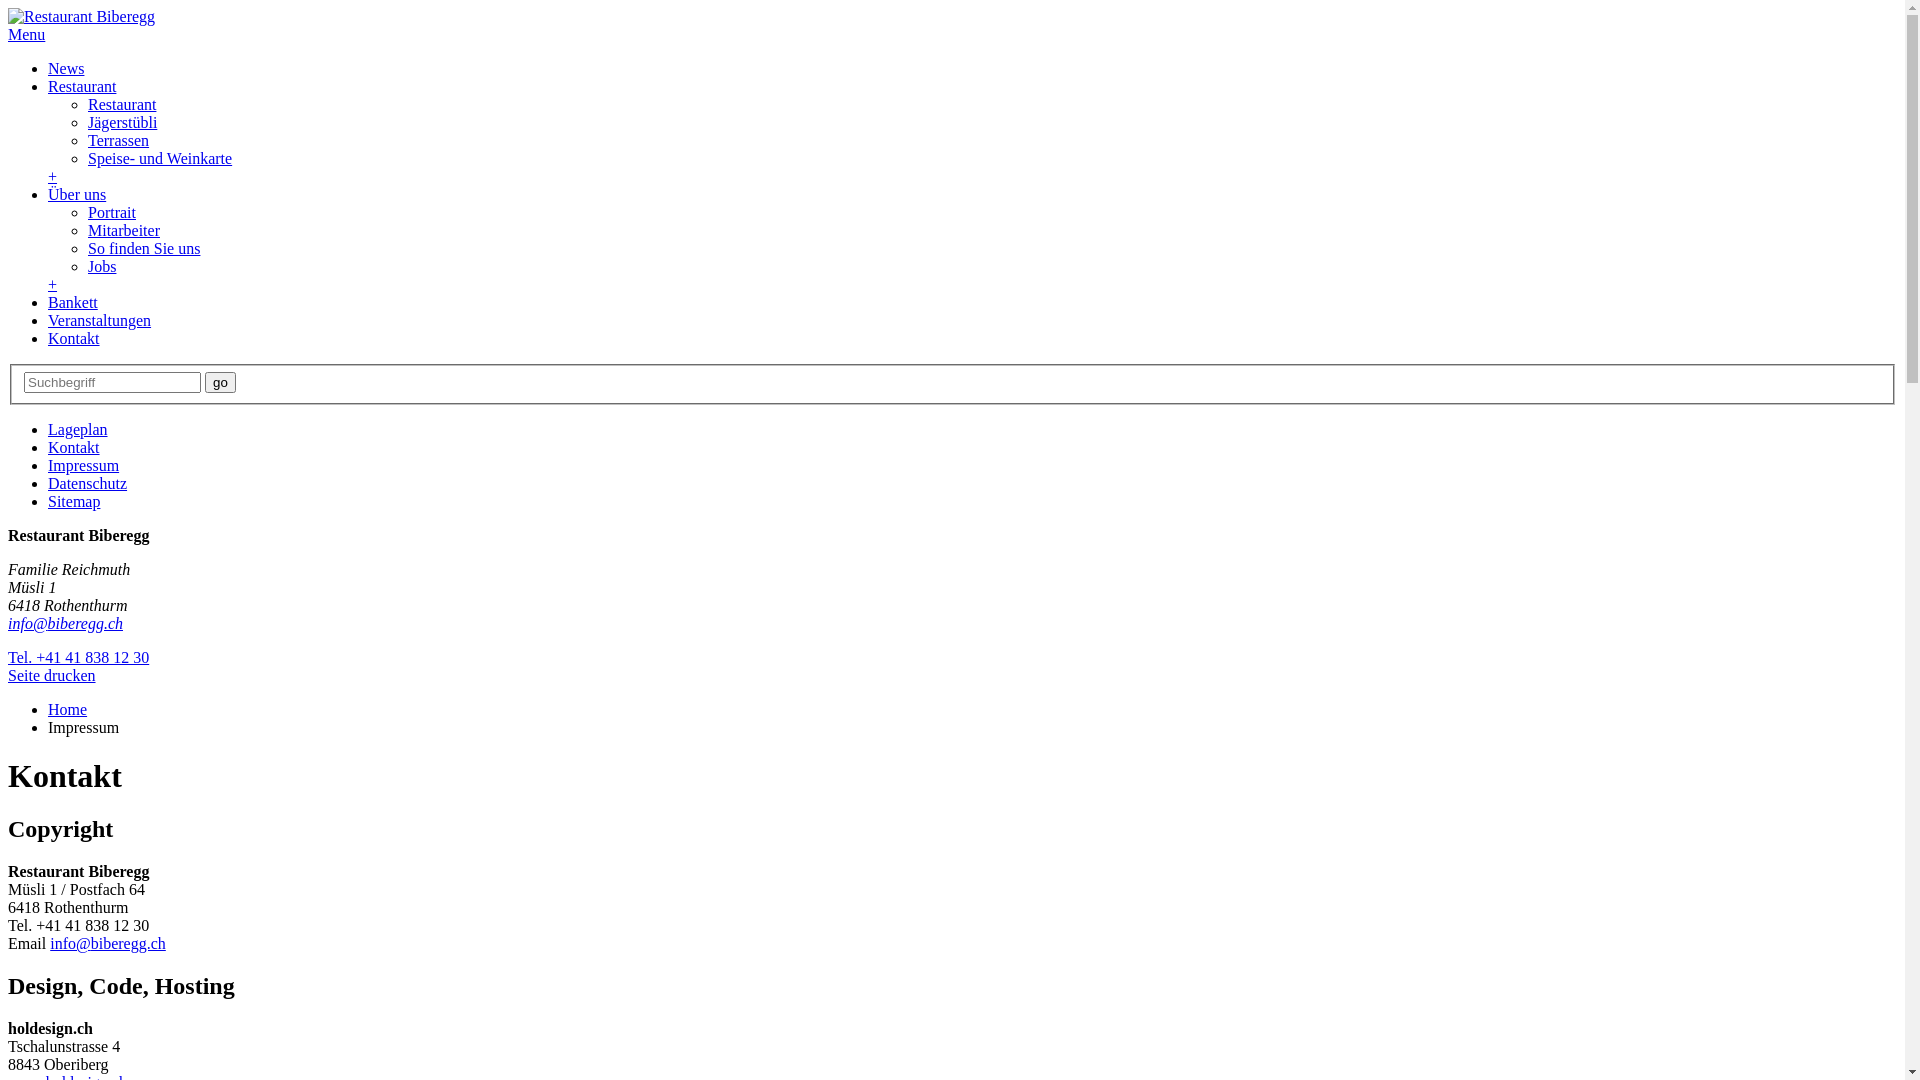 The height and width of the screenshot is (1080, 1920). I want to click on News, so click(66, 68).